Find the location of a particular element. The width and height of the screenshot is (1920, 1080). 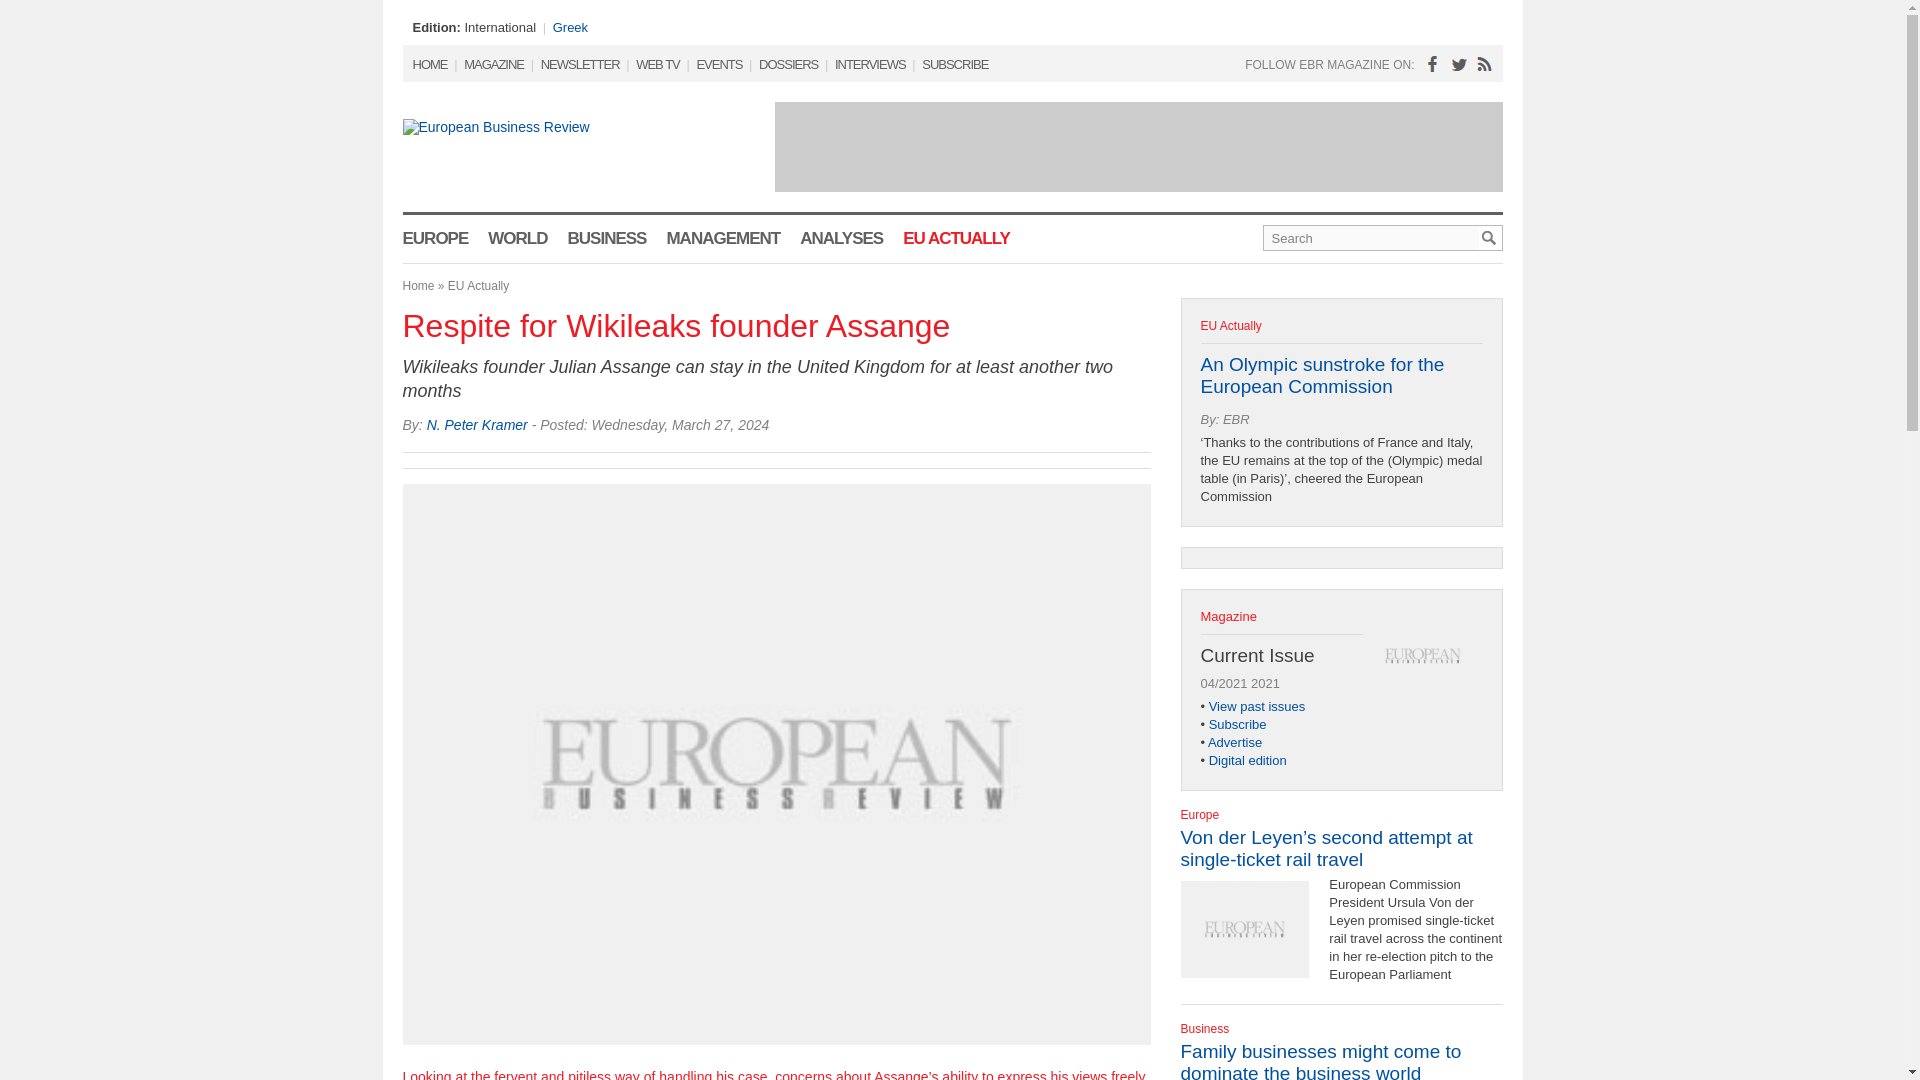

European Business Review - Home Page is located at coordinates (541, 168).